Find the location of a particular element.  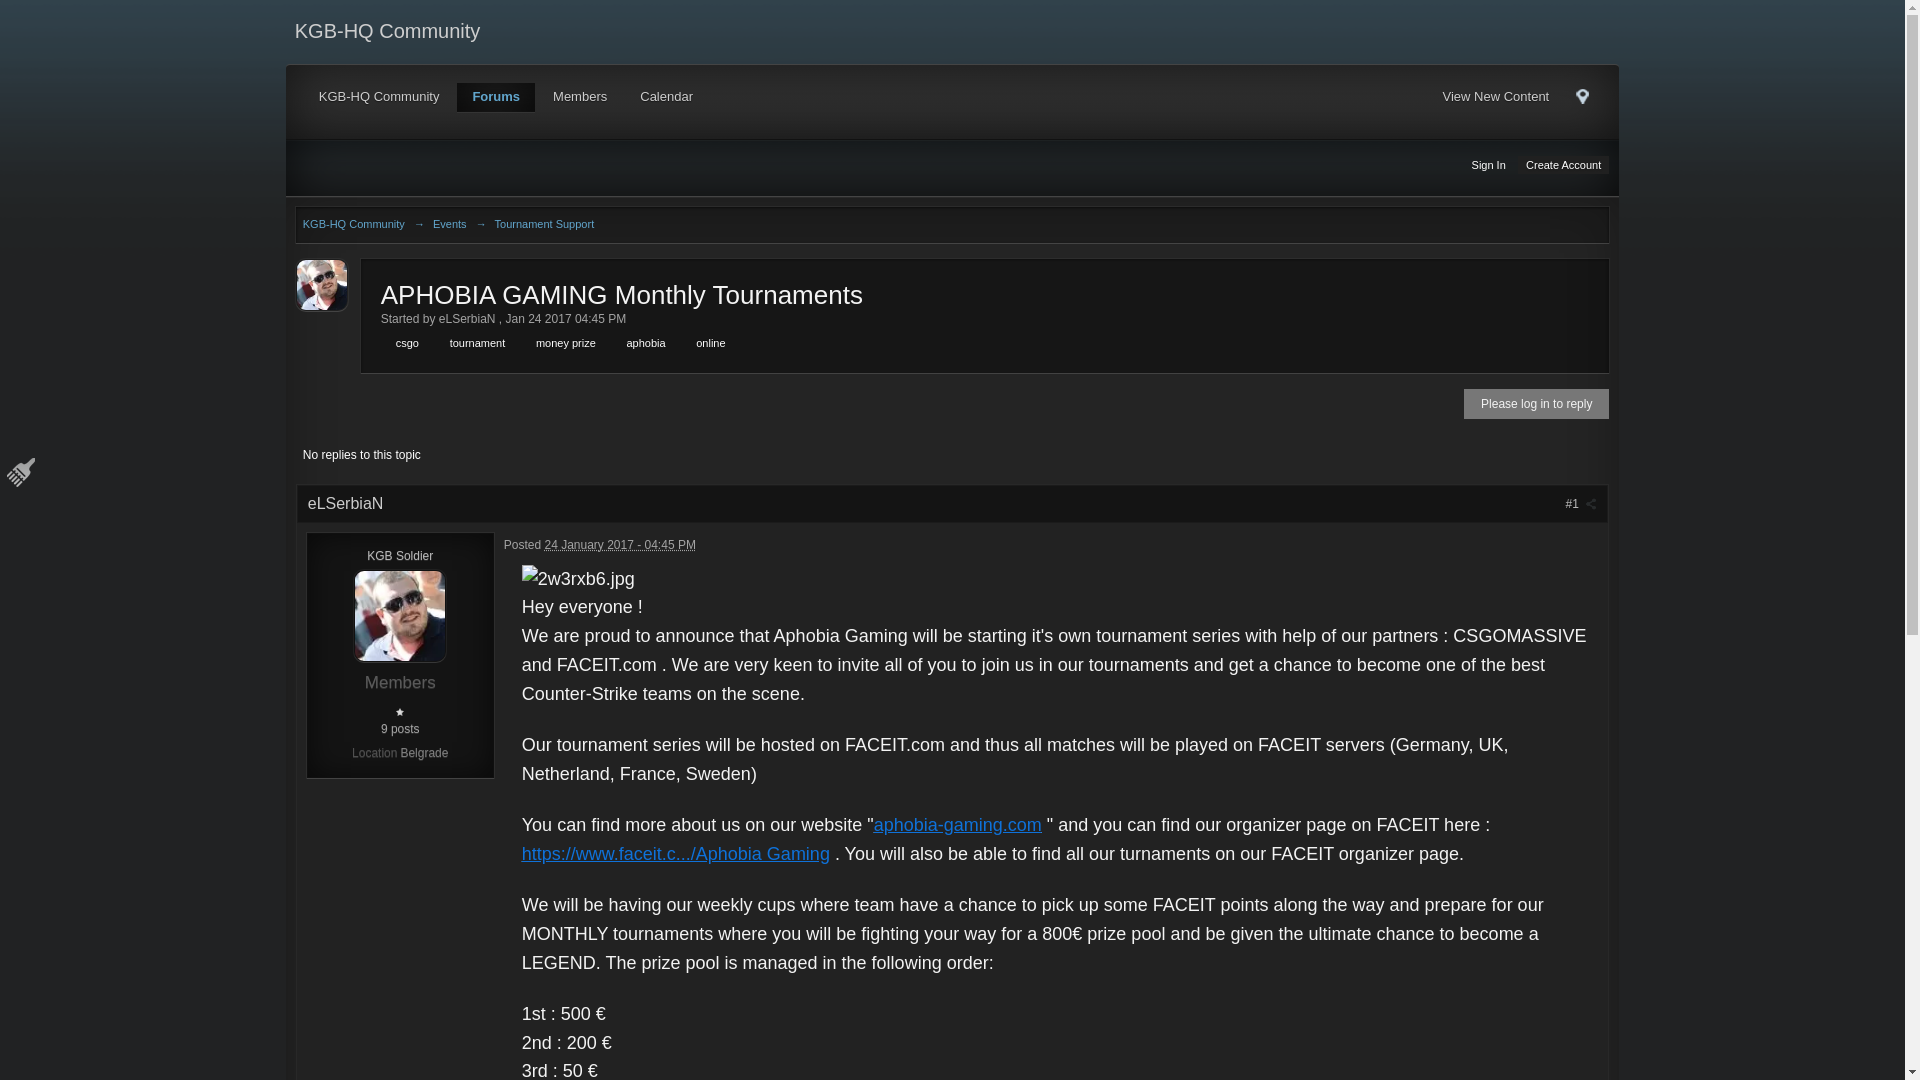

Homepage is located at coordinates (379, 98).